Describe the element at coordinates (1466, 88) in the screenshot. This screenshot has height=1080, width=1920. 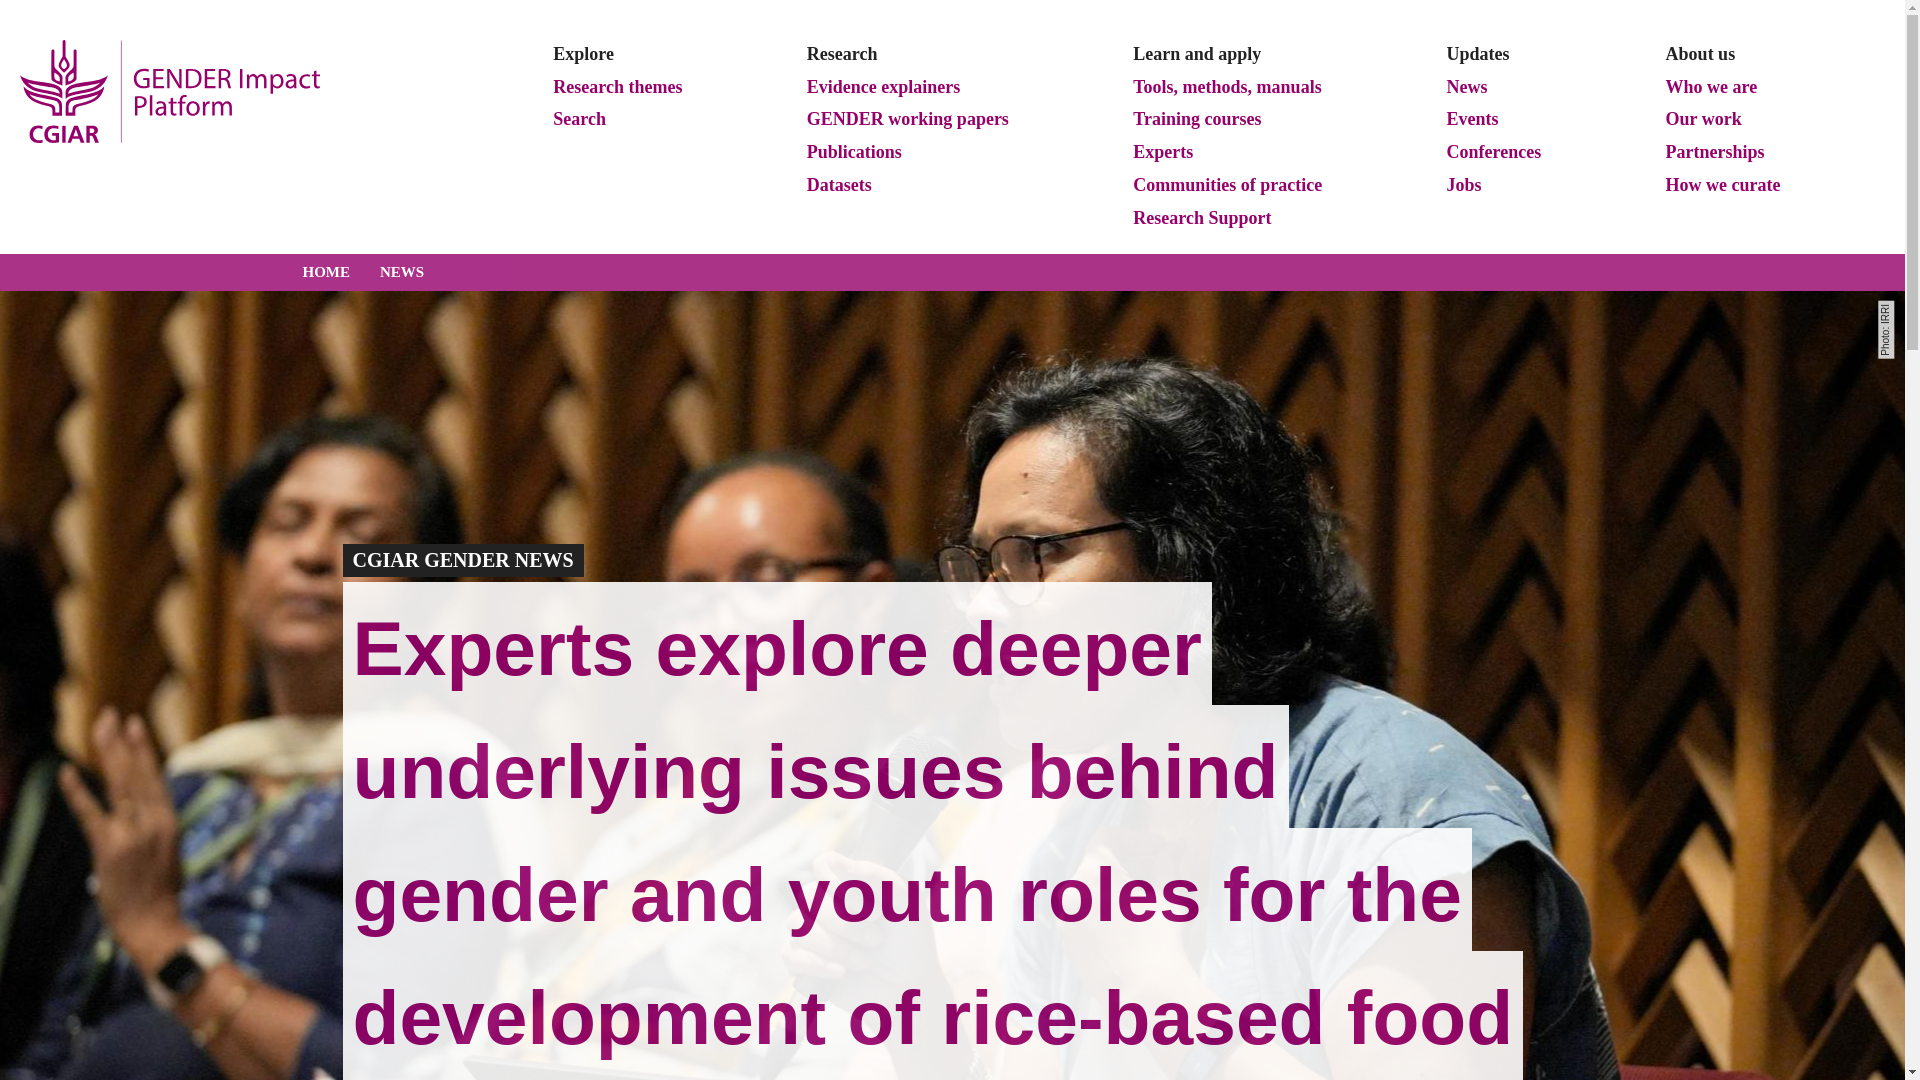
I see `News` at that location.